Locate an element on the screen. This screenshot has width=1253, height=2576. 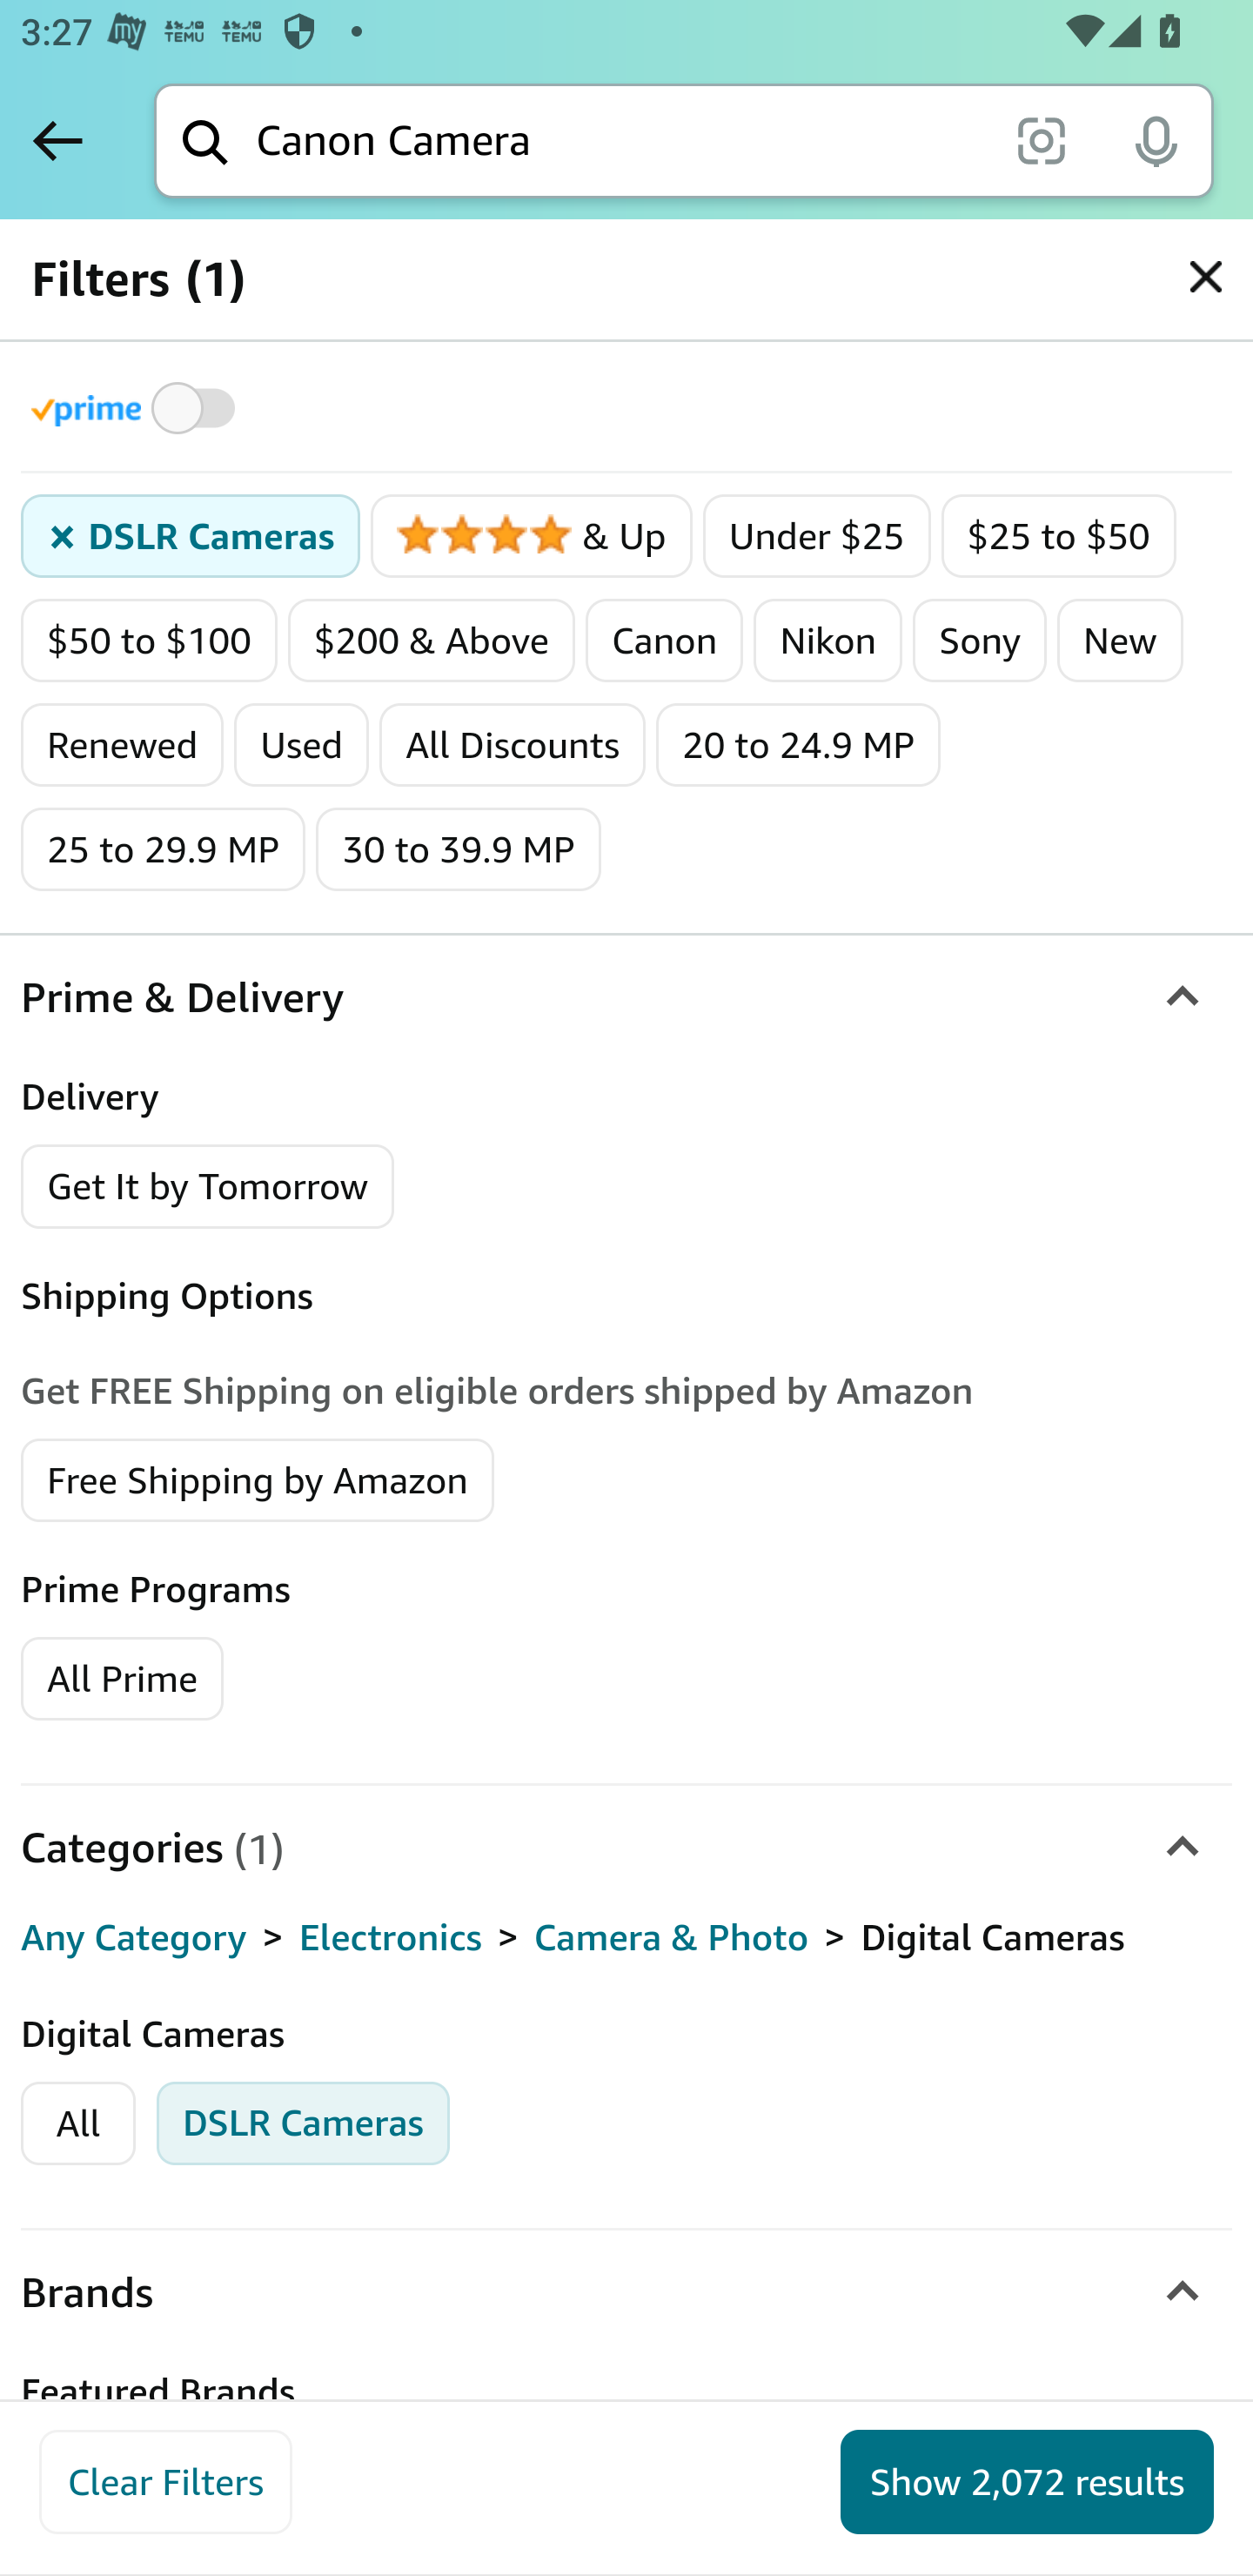
All Discounts is located at coordinates (513, 745).